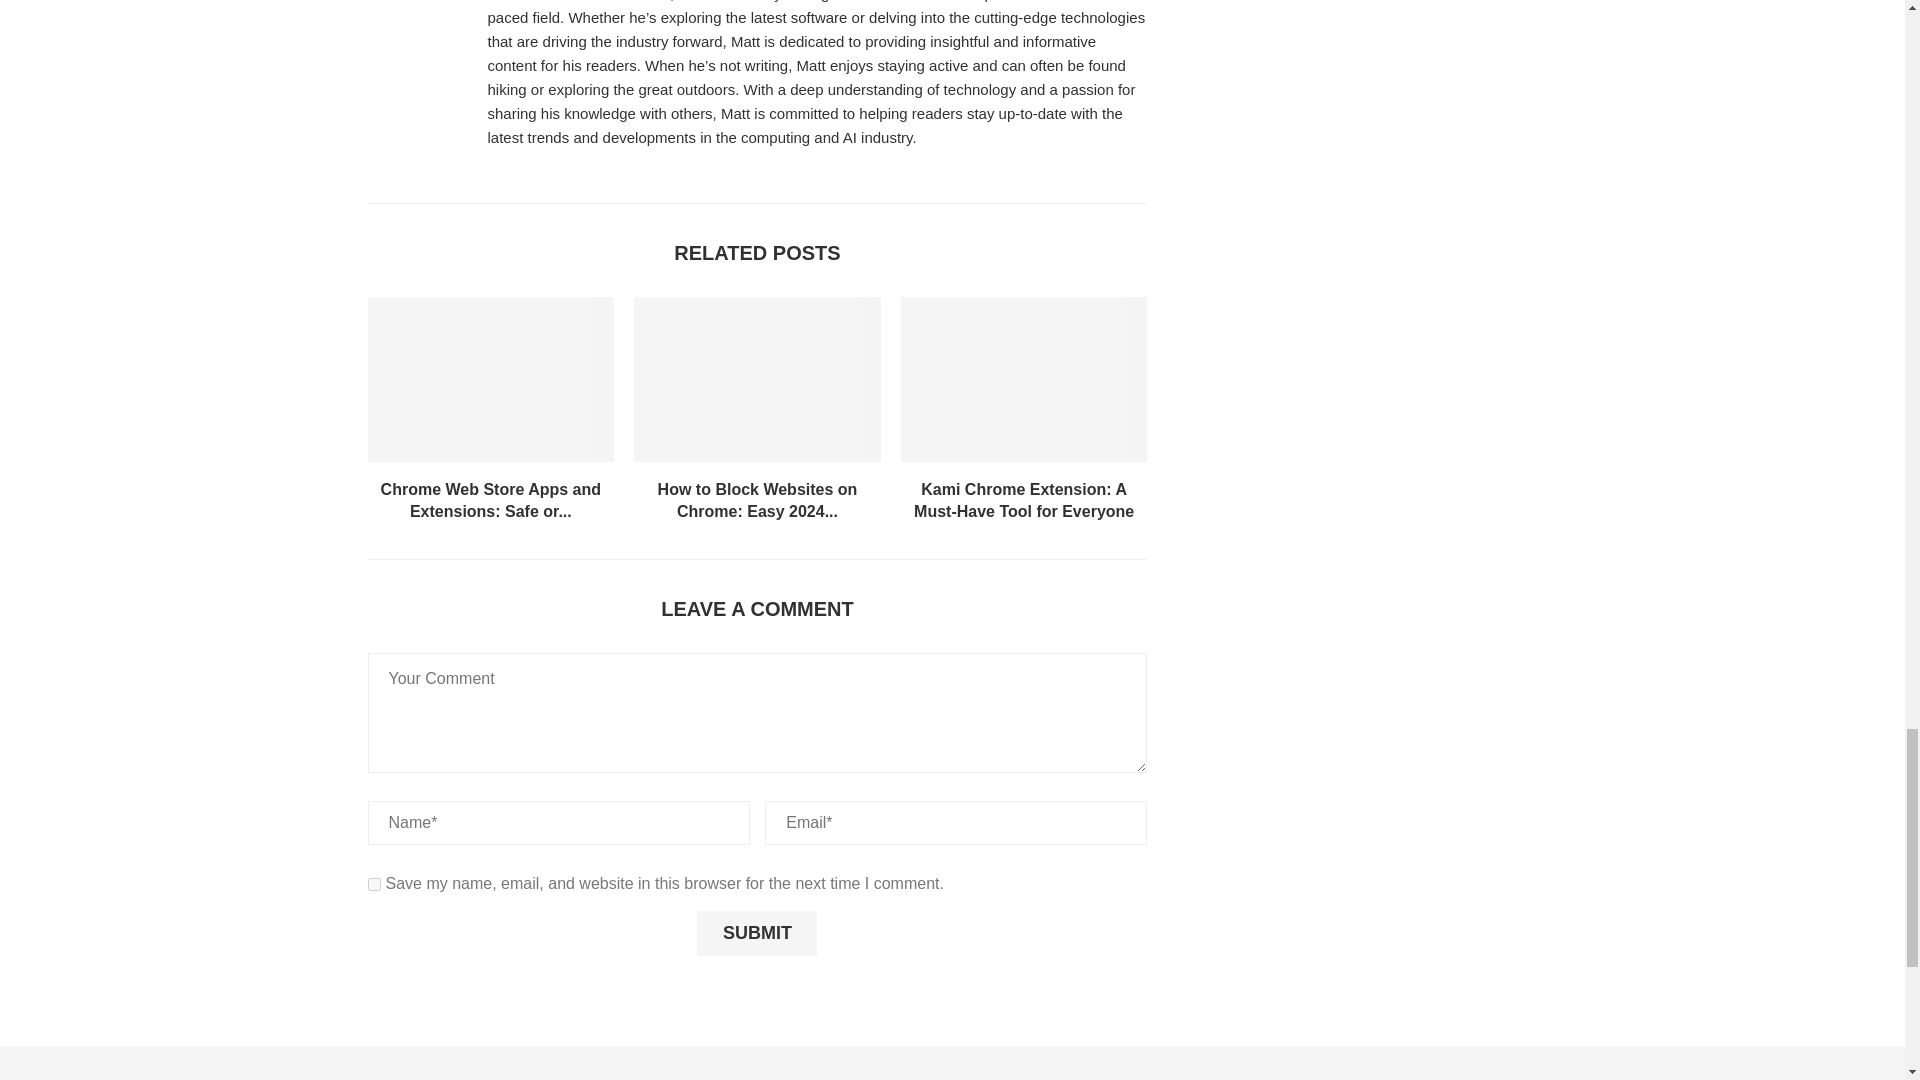 The image size is (1920, 1080). Describe the element at coordinates (1024, 379) in the screenshot. I see `Kami Chrome Extension: A Must-Have Tool for Everyone` at that location.